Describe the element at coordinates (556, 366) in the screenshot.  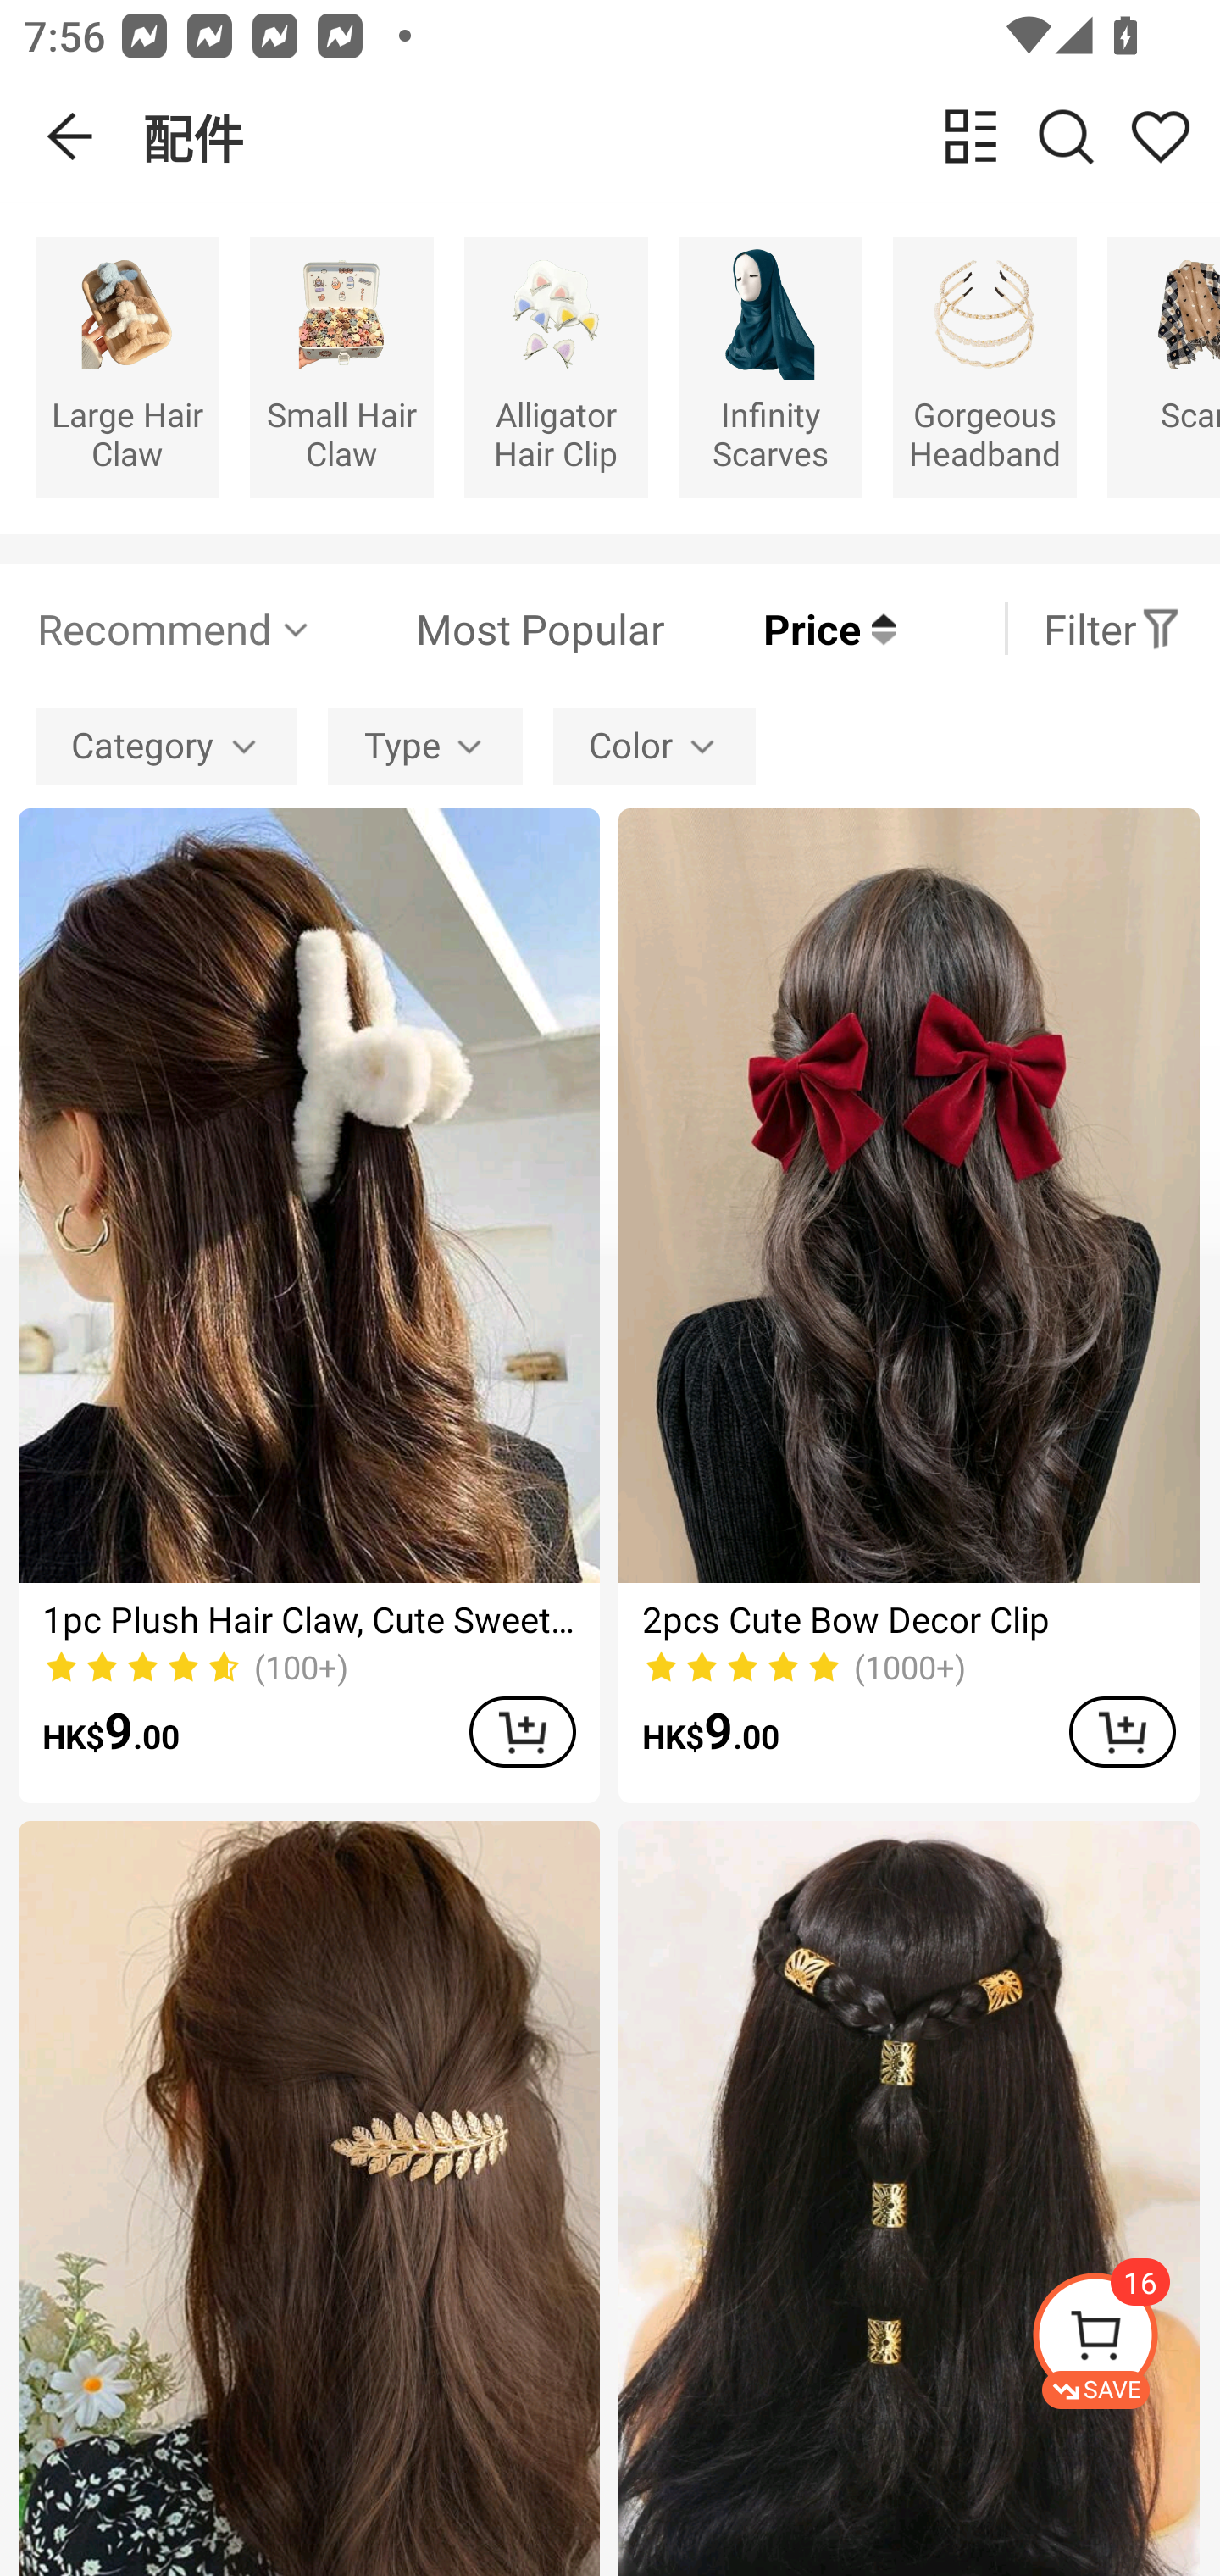
I see `Alligator Hair Clip` at that location.